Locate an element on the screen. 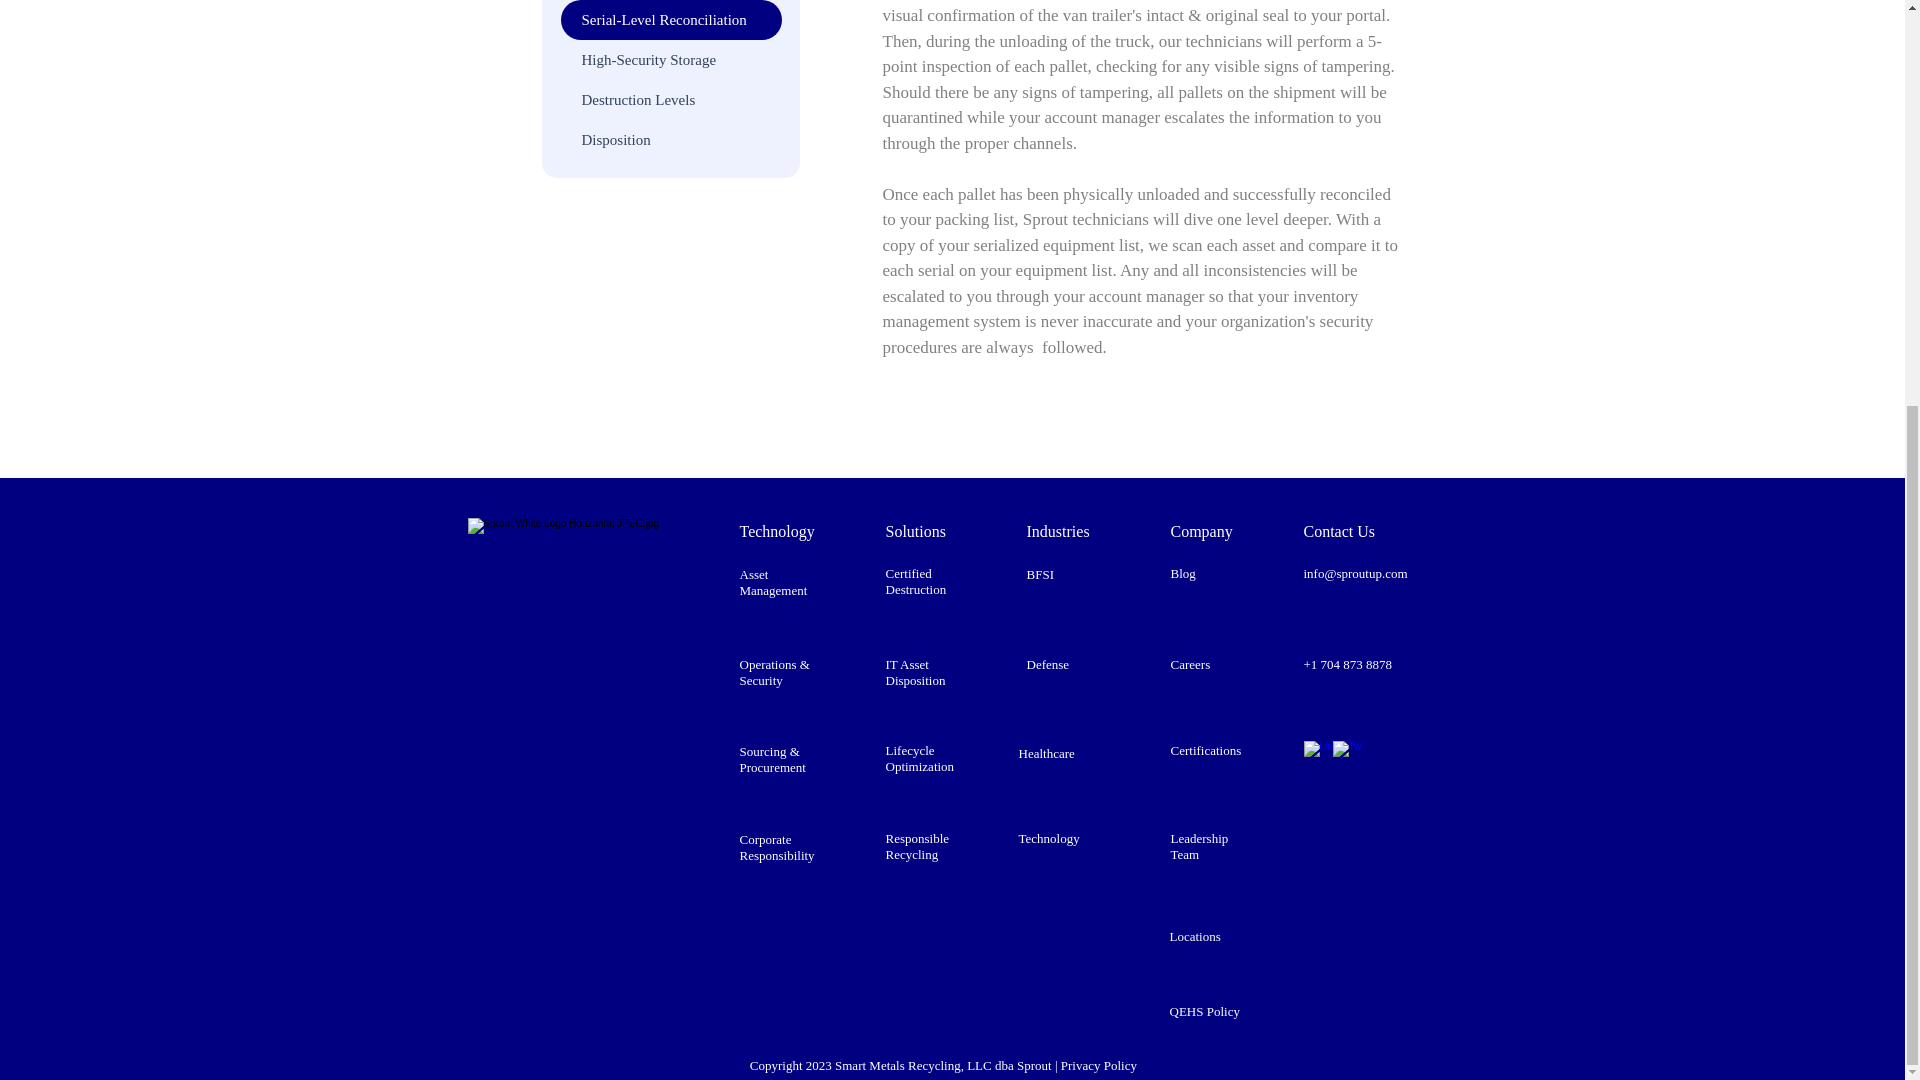  Destruction Levels is located at coordinates (670, 99).